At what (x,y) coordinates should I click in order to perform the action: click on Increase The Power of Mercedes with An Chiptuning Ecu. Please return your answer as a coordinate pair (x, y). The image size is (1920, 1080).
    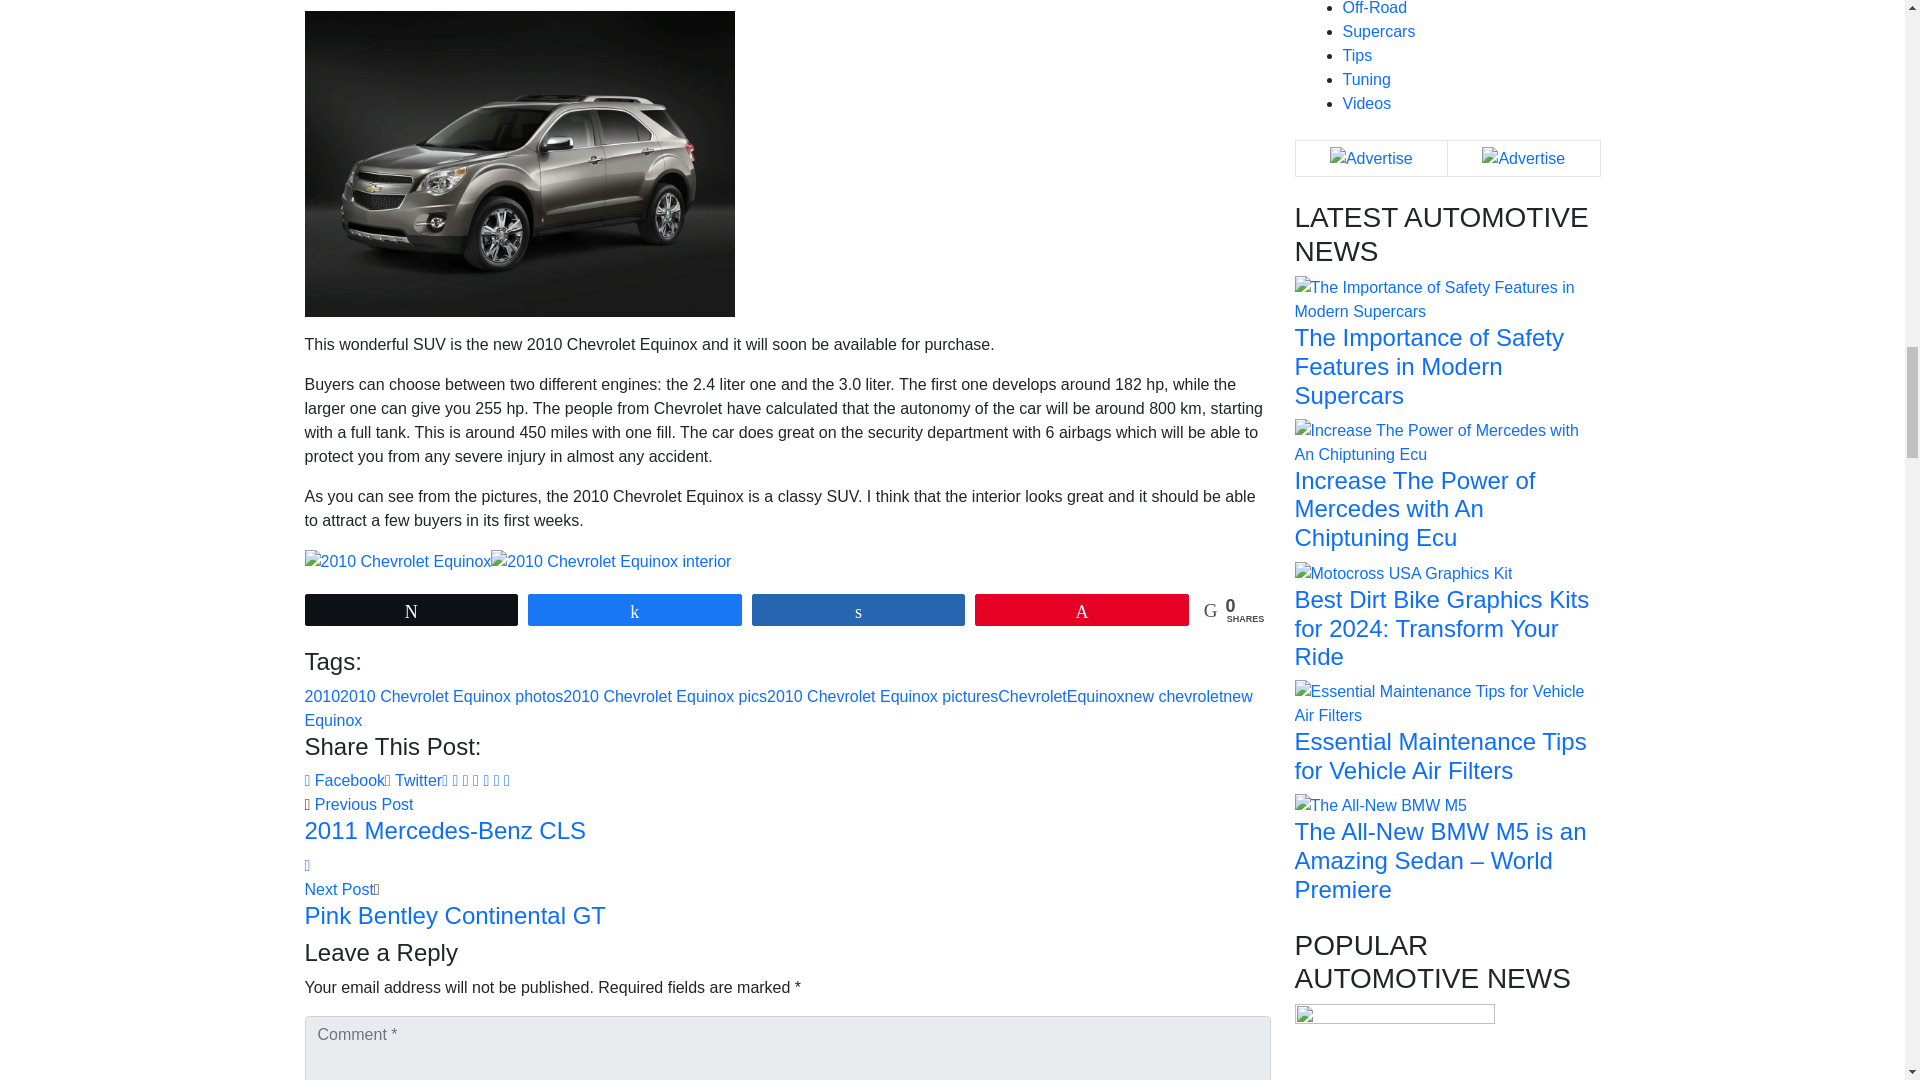
    Looking at the image, I should click on (1446, 442).